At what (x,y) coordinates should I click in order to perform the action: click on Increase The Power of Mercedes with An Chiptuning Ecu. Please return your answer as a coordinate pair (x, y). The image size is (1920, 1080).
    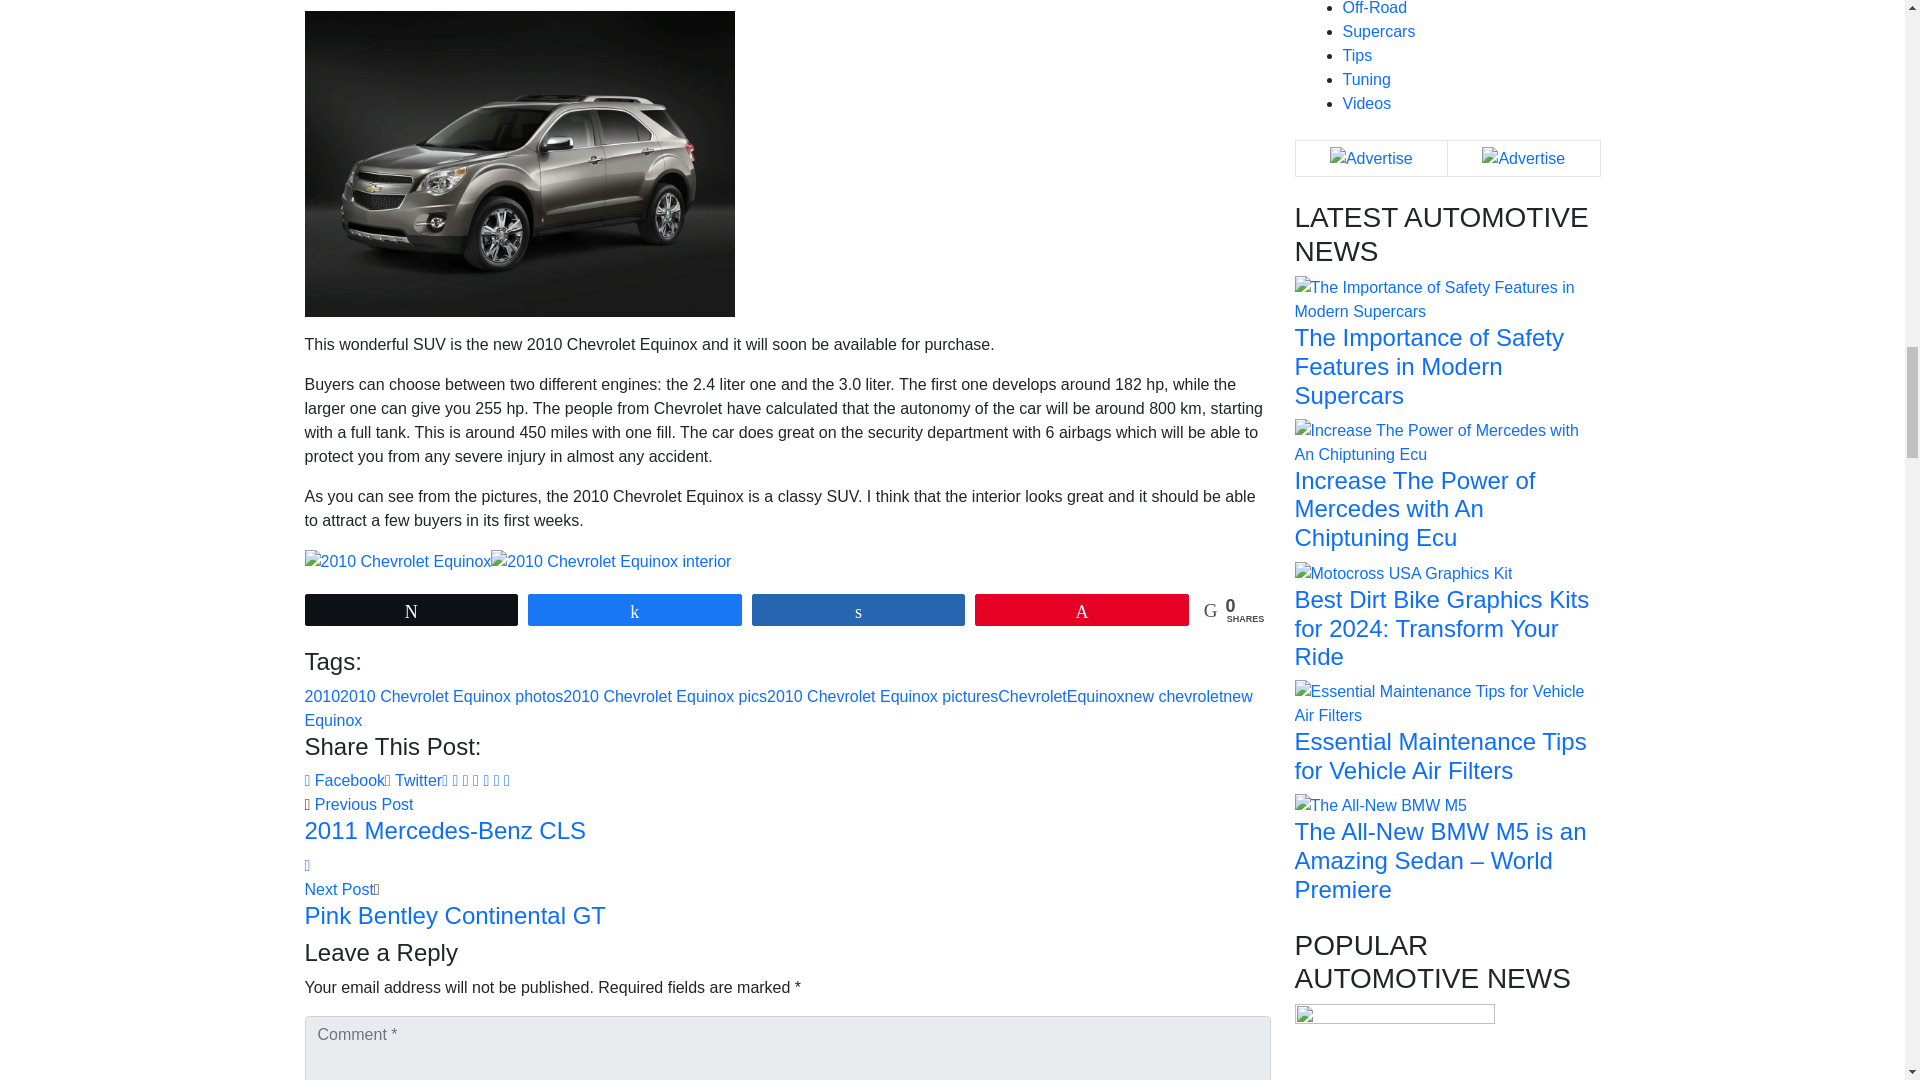
    Looking at the image, I should click on (1446, 442).